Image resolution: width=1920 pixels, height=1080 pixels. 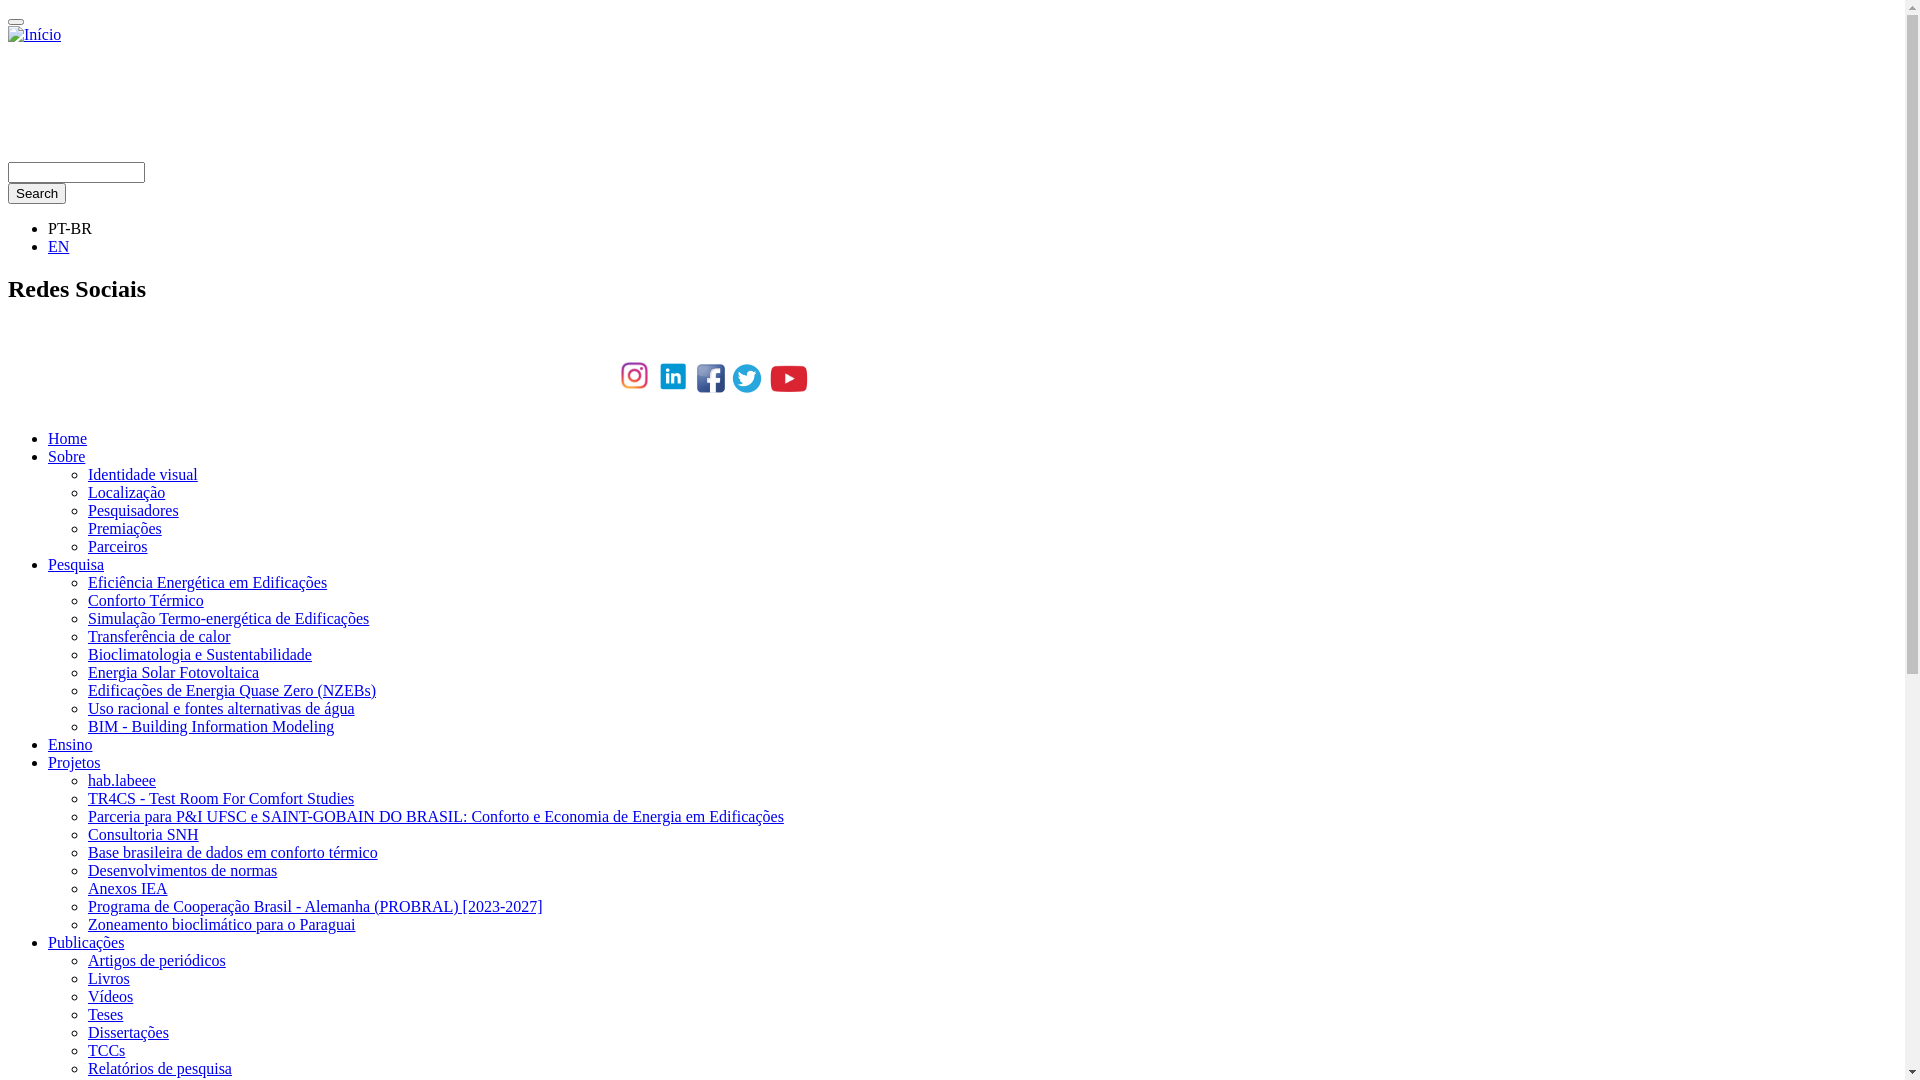 What do you see at coordinates (105, 1014) in the screenshot?
I see `Teses` at bounding box center [105, 1014].